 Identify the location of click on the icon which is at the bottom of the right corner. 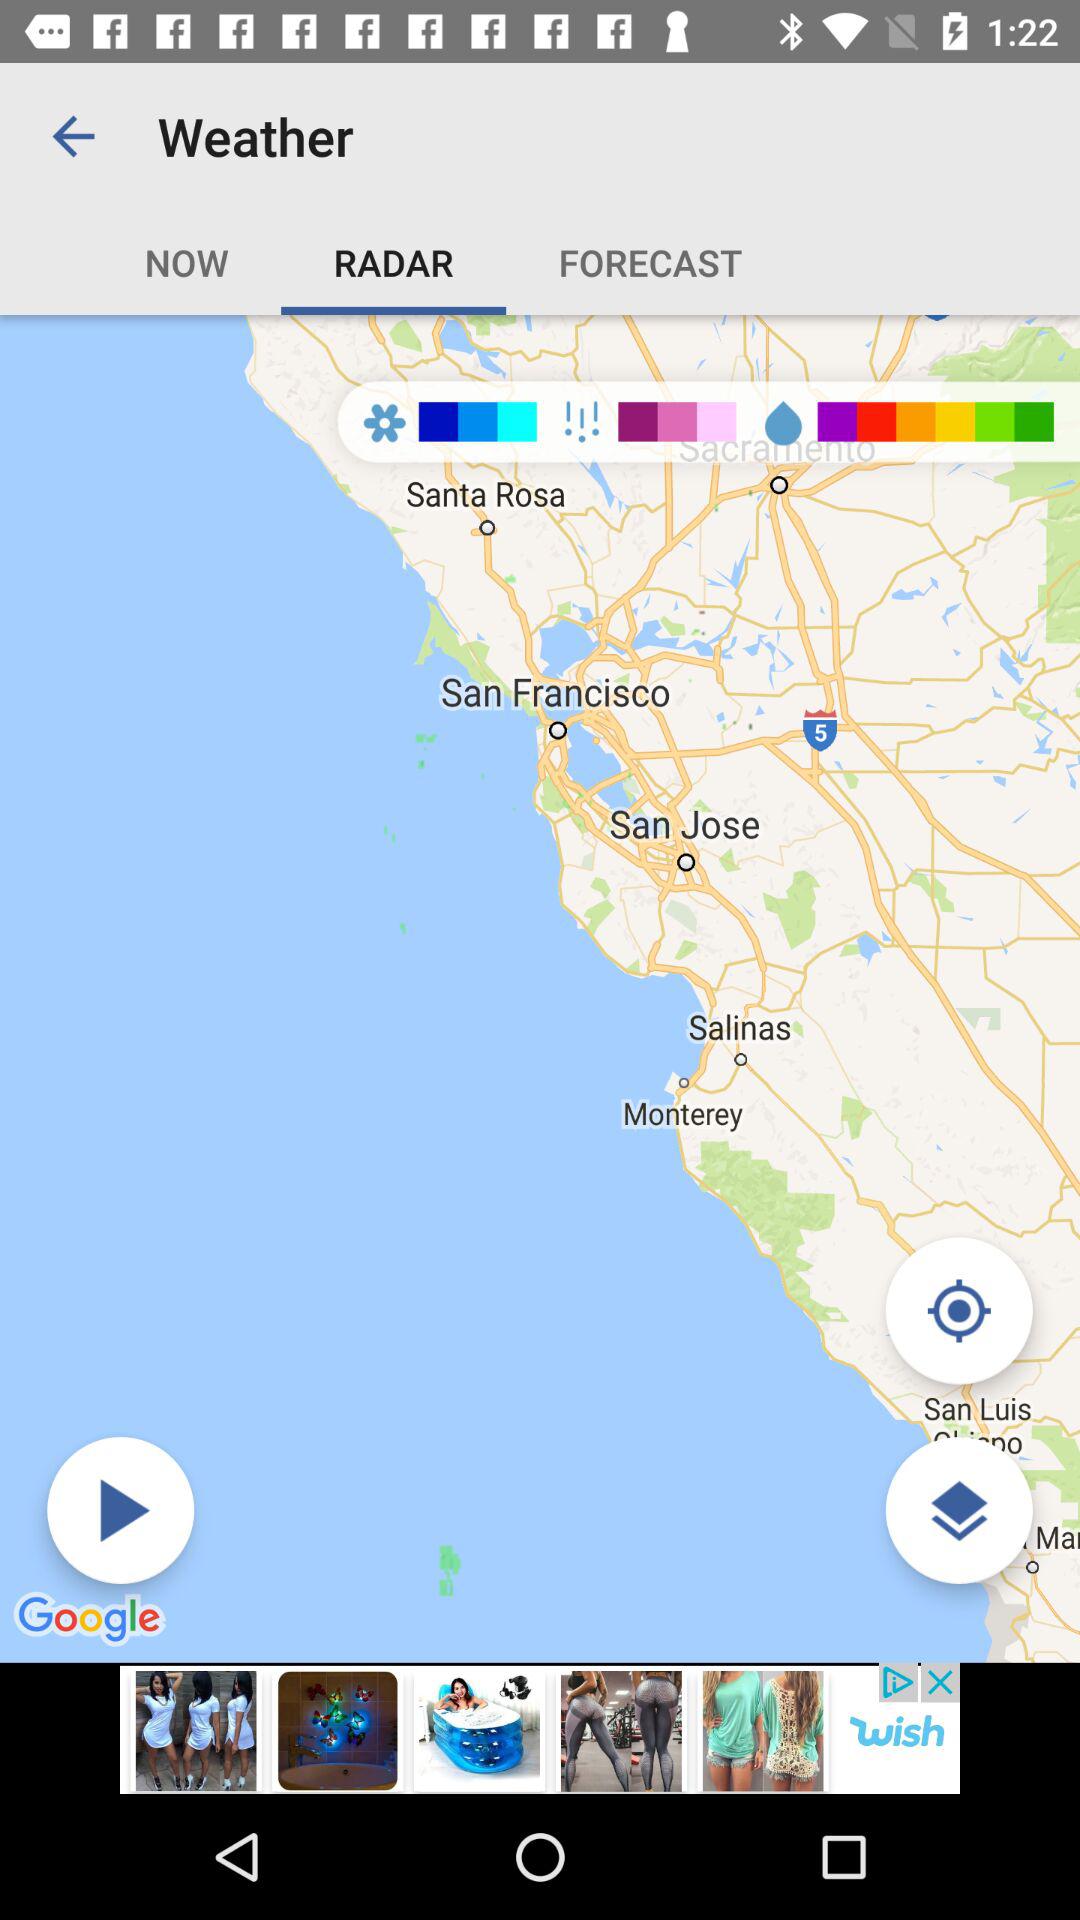
(958, 1510).